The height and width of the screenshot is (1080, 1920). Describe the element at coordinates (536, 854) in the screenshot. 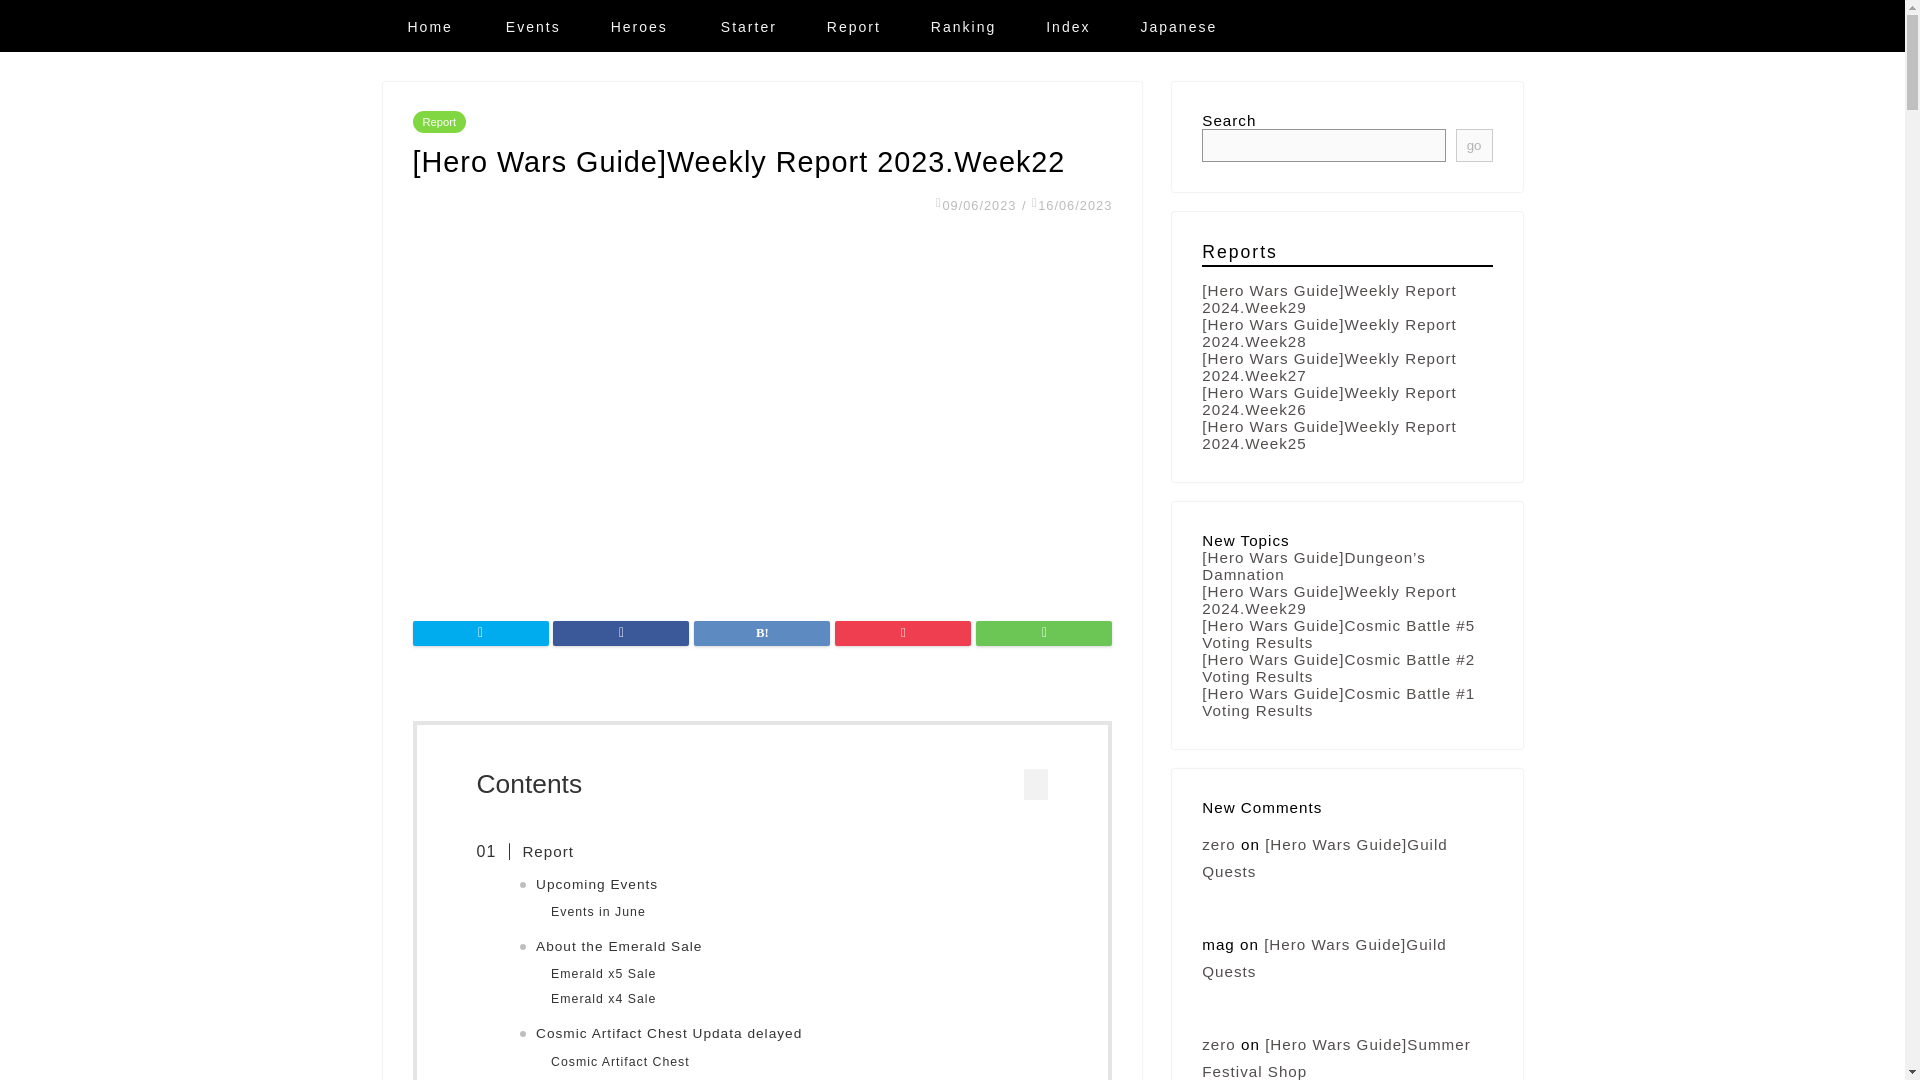

I see `Report` at that location.